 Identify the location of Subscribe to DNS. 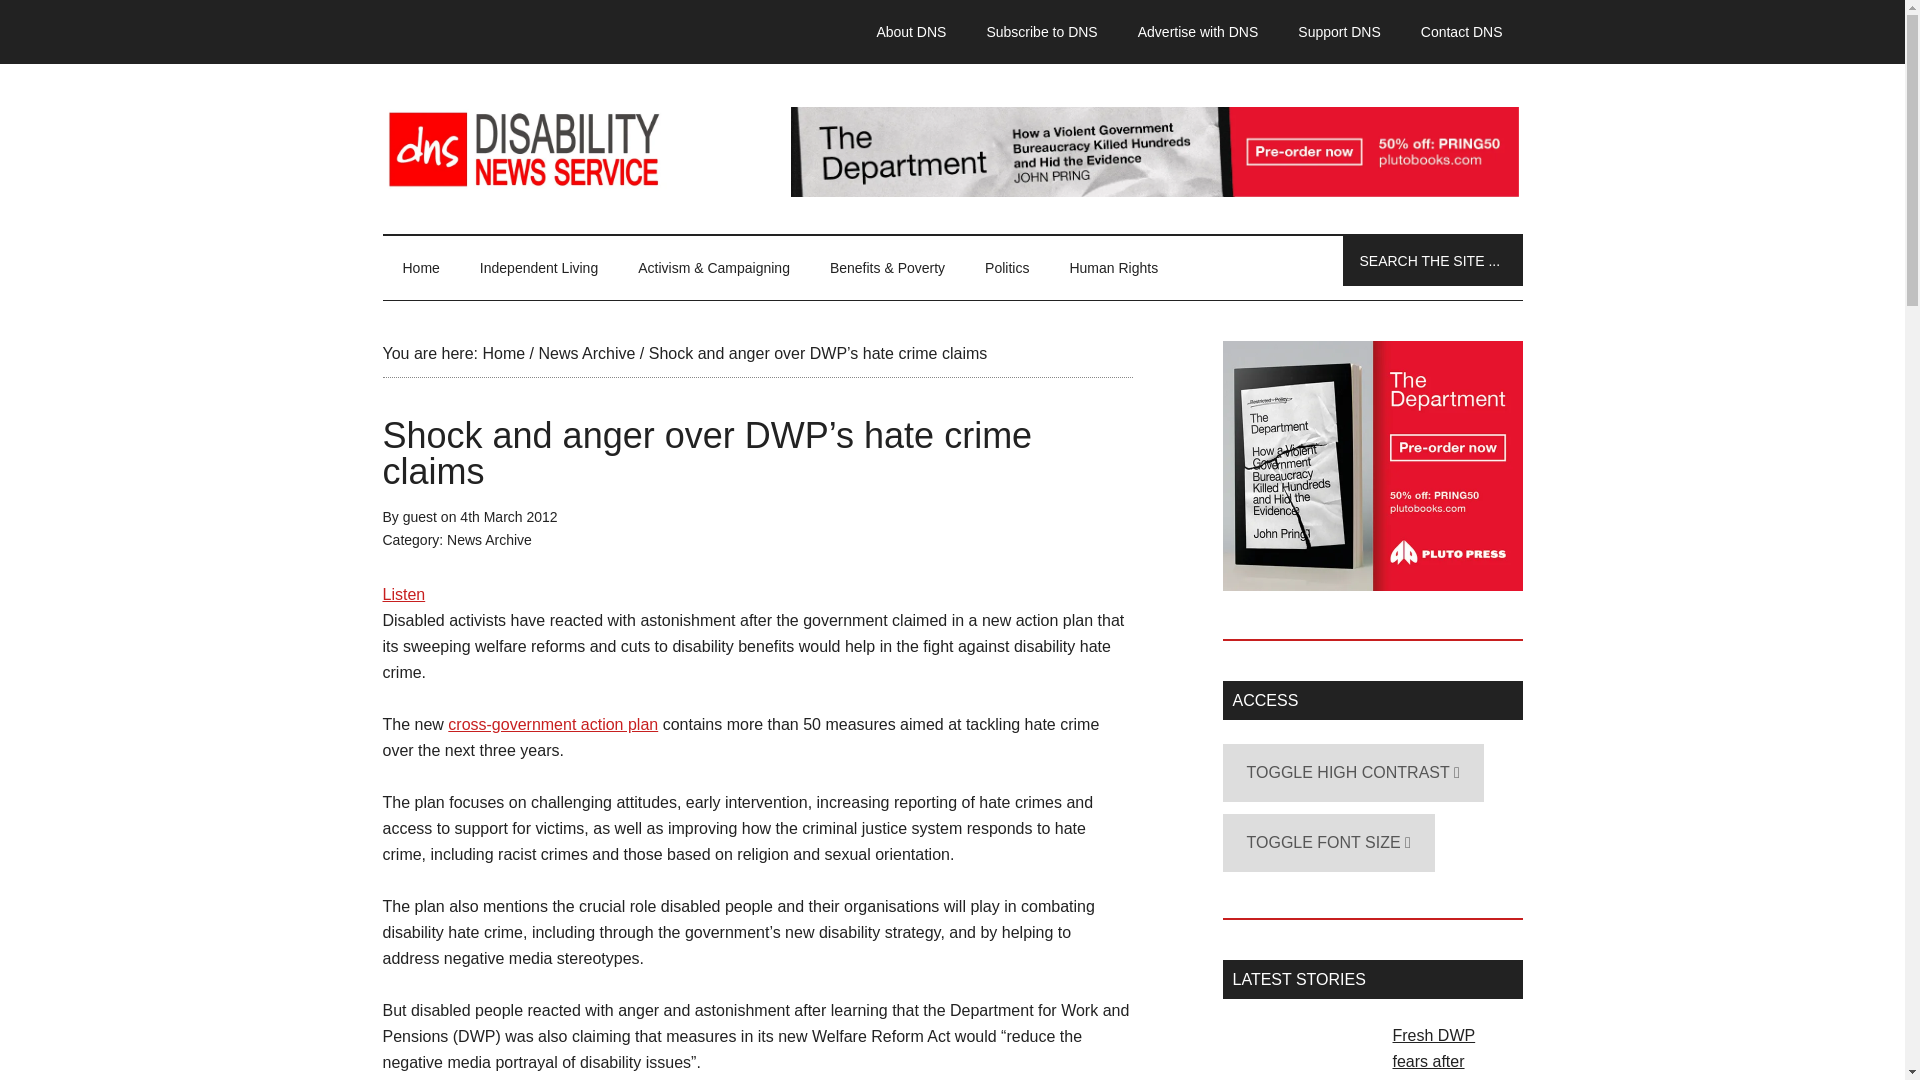
(1041, 32).